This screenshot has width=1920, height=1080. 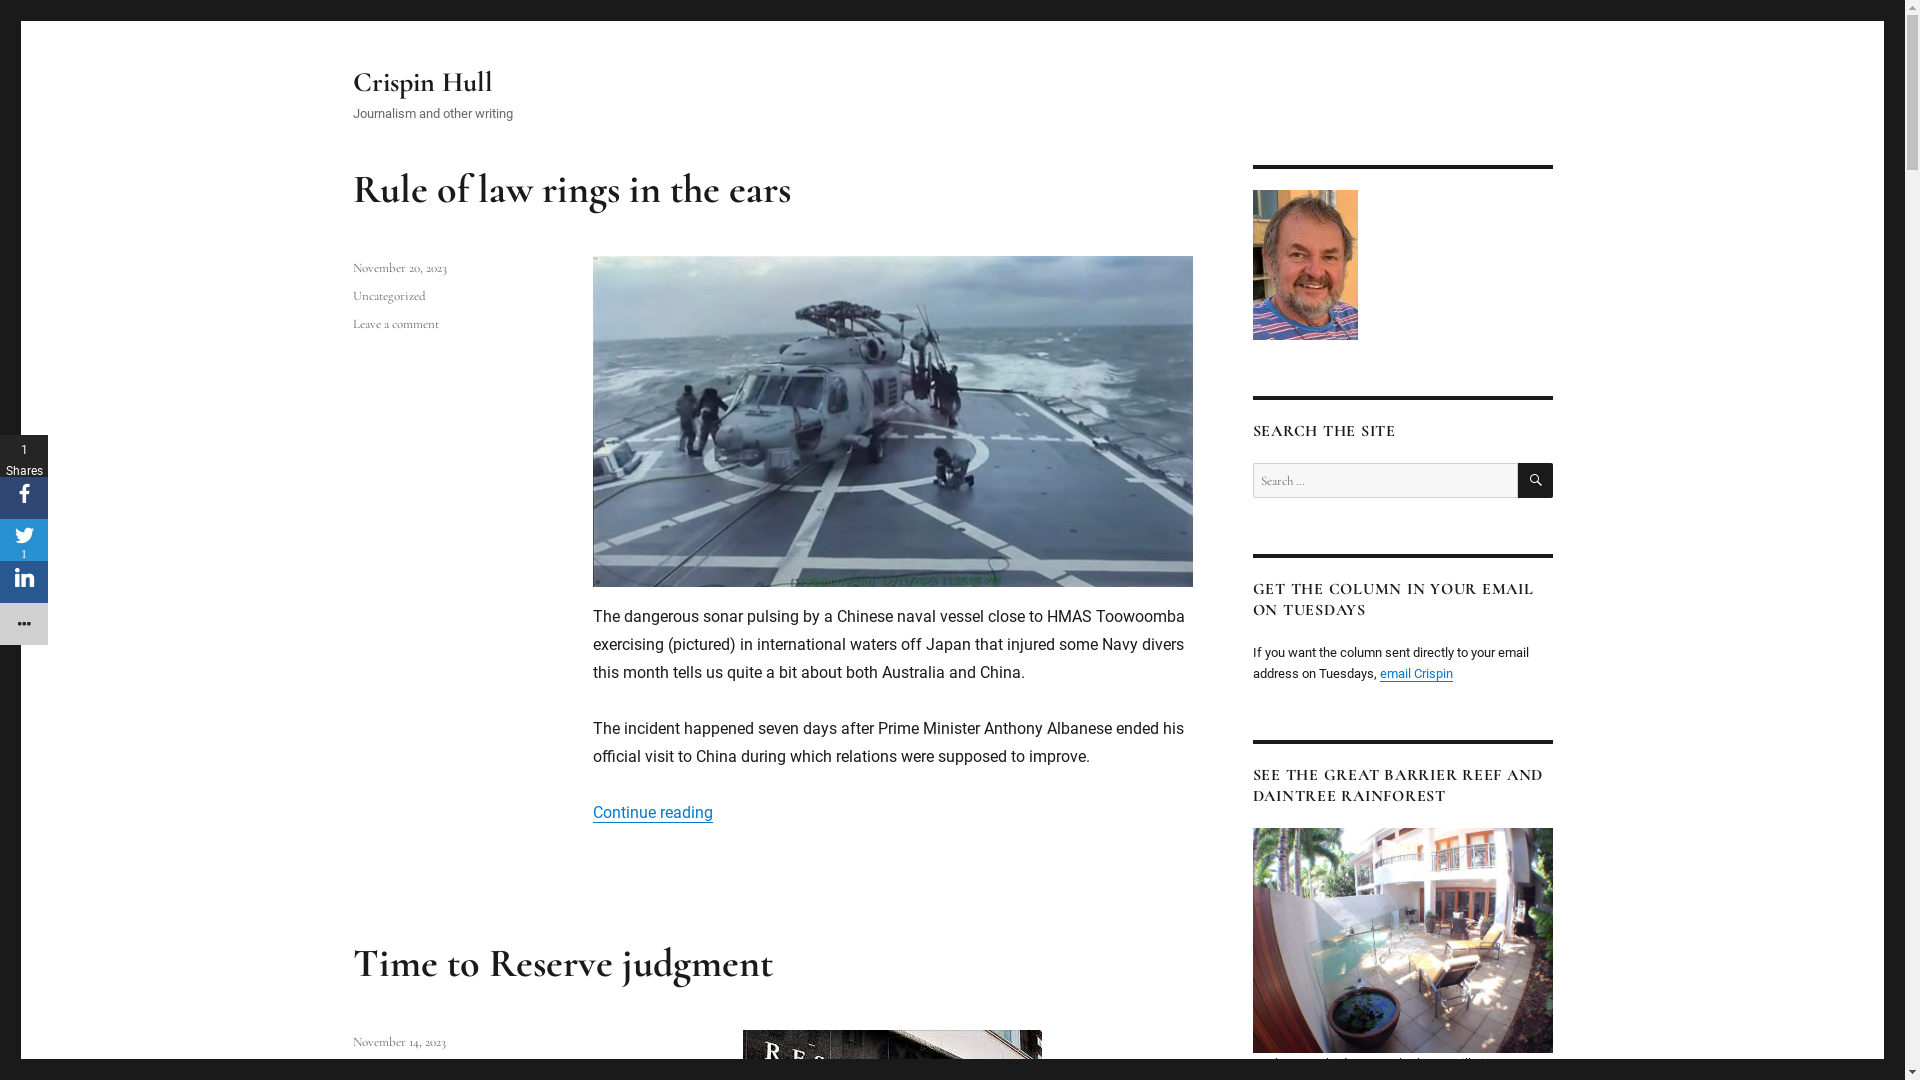 What do you see at coordinates (388, 296) in the screenshot?
I see `Uncategorized` at bounding box center [388, 296].